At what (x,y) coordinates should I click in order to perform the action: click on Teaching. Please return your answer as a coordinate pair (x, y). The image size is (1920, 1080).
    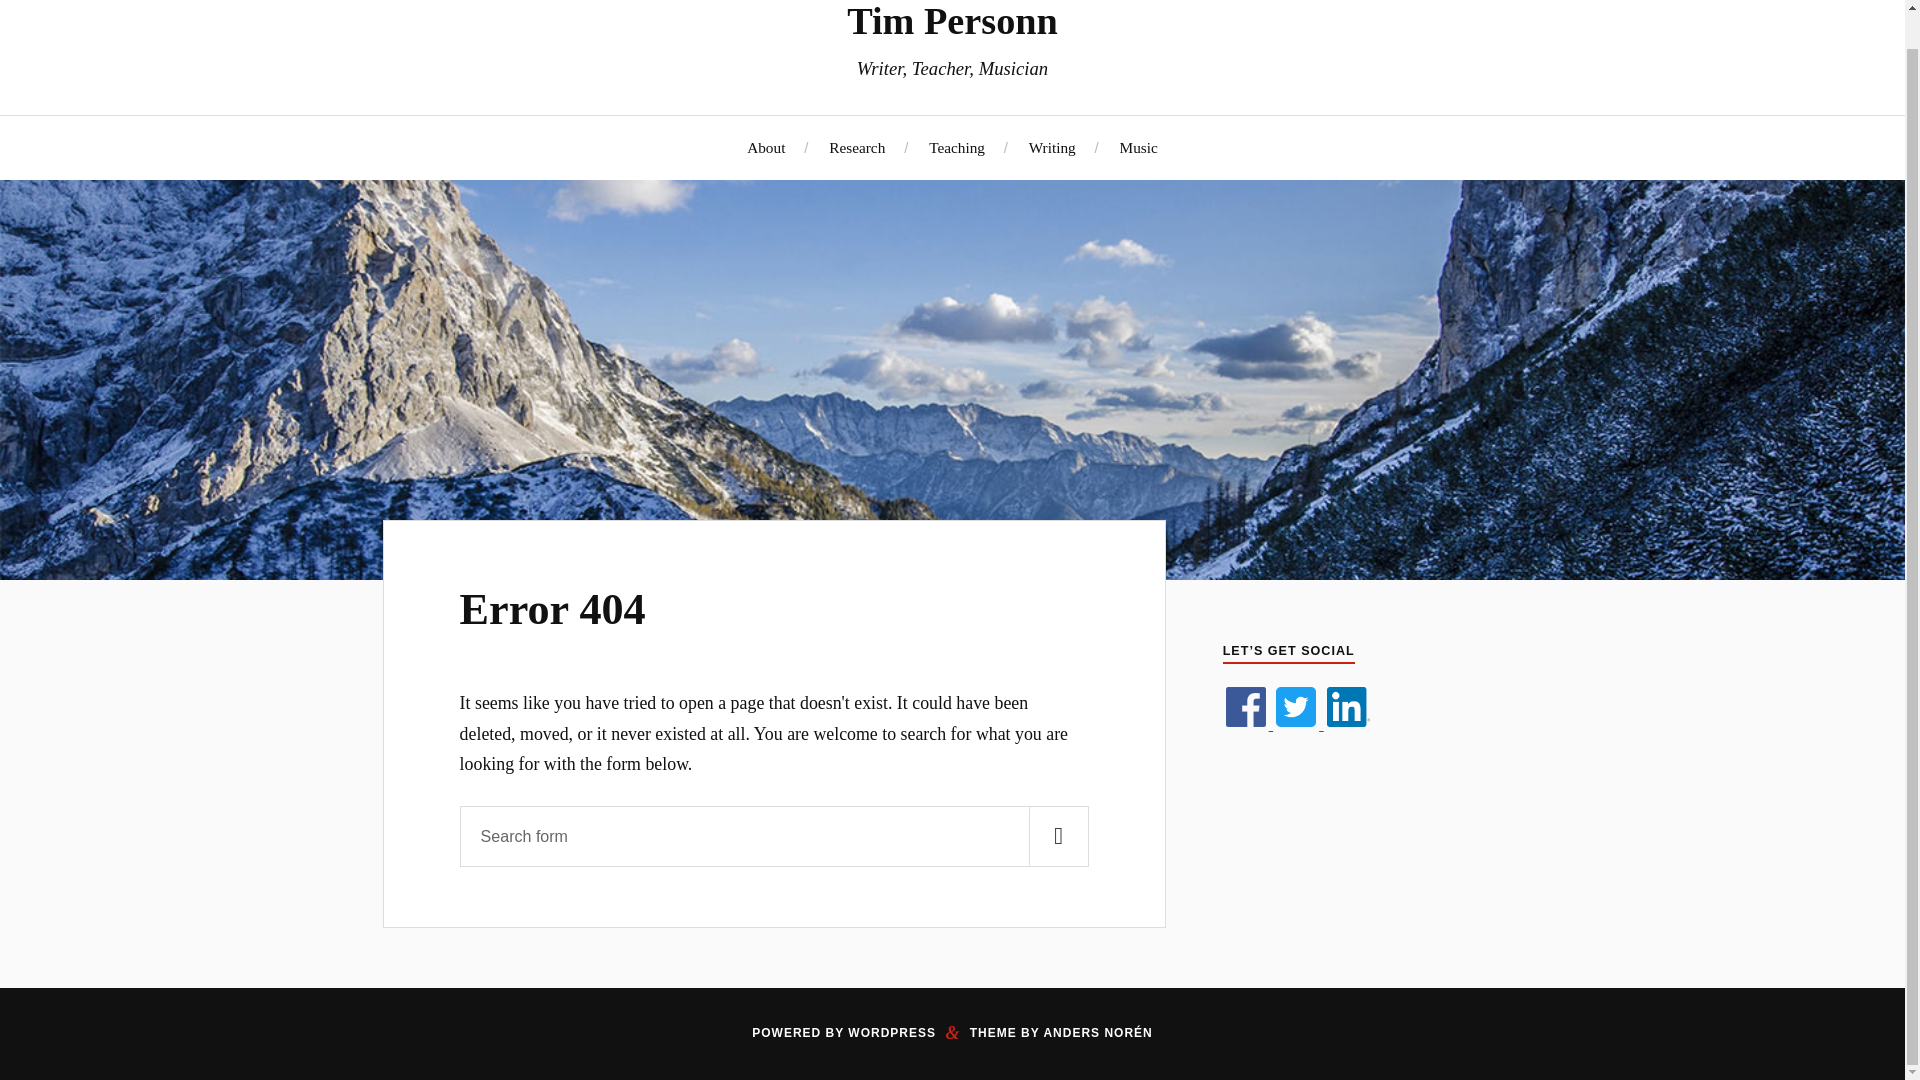
    Looking at the image, I should click on (956, 147).